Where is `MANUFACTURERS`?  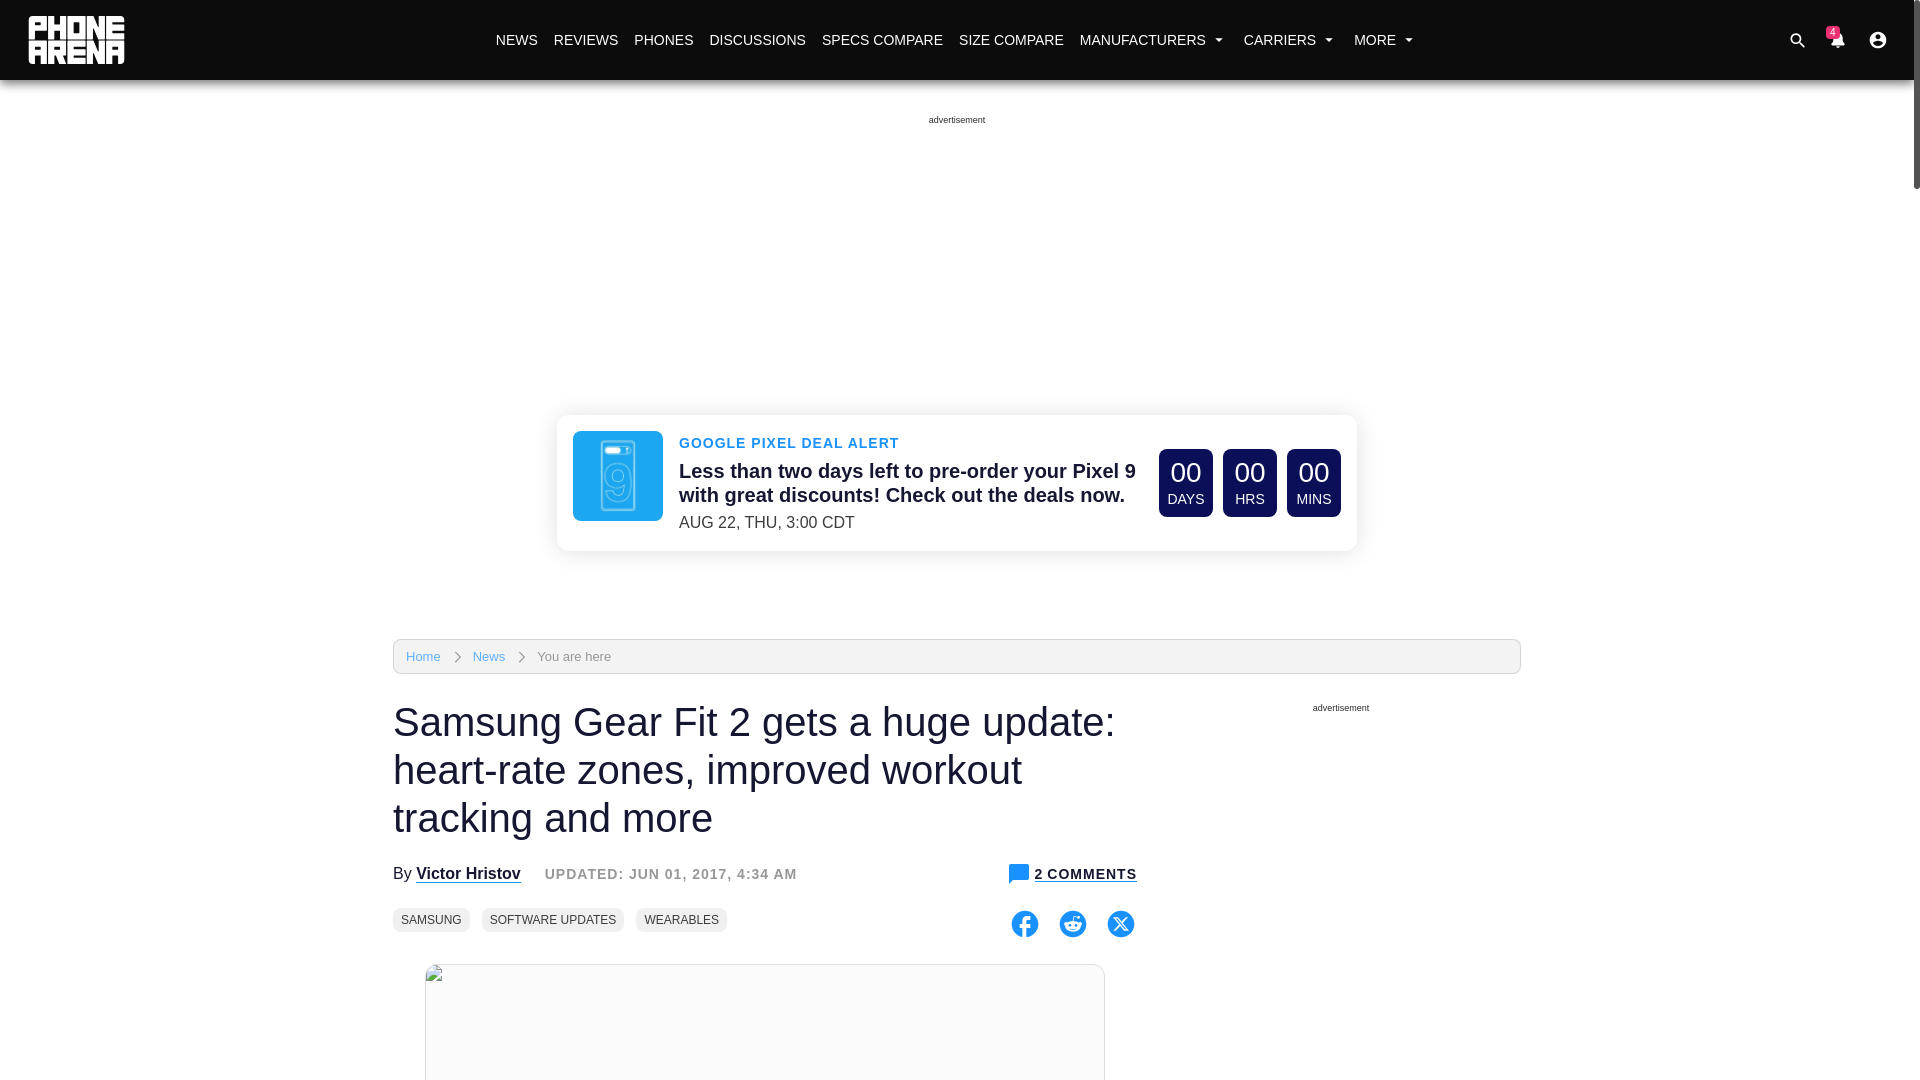 MANUFACTURERS is located at coordinates (1154, 40).